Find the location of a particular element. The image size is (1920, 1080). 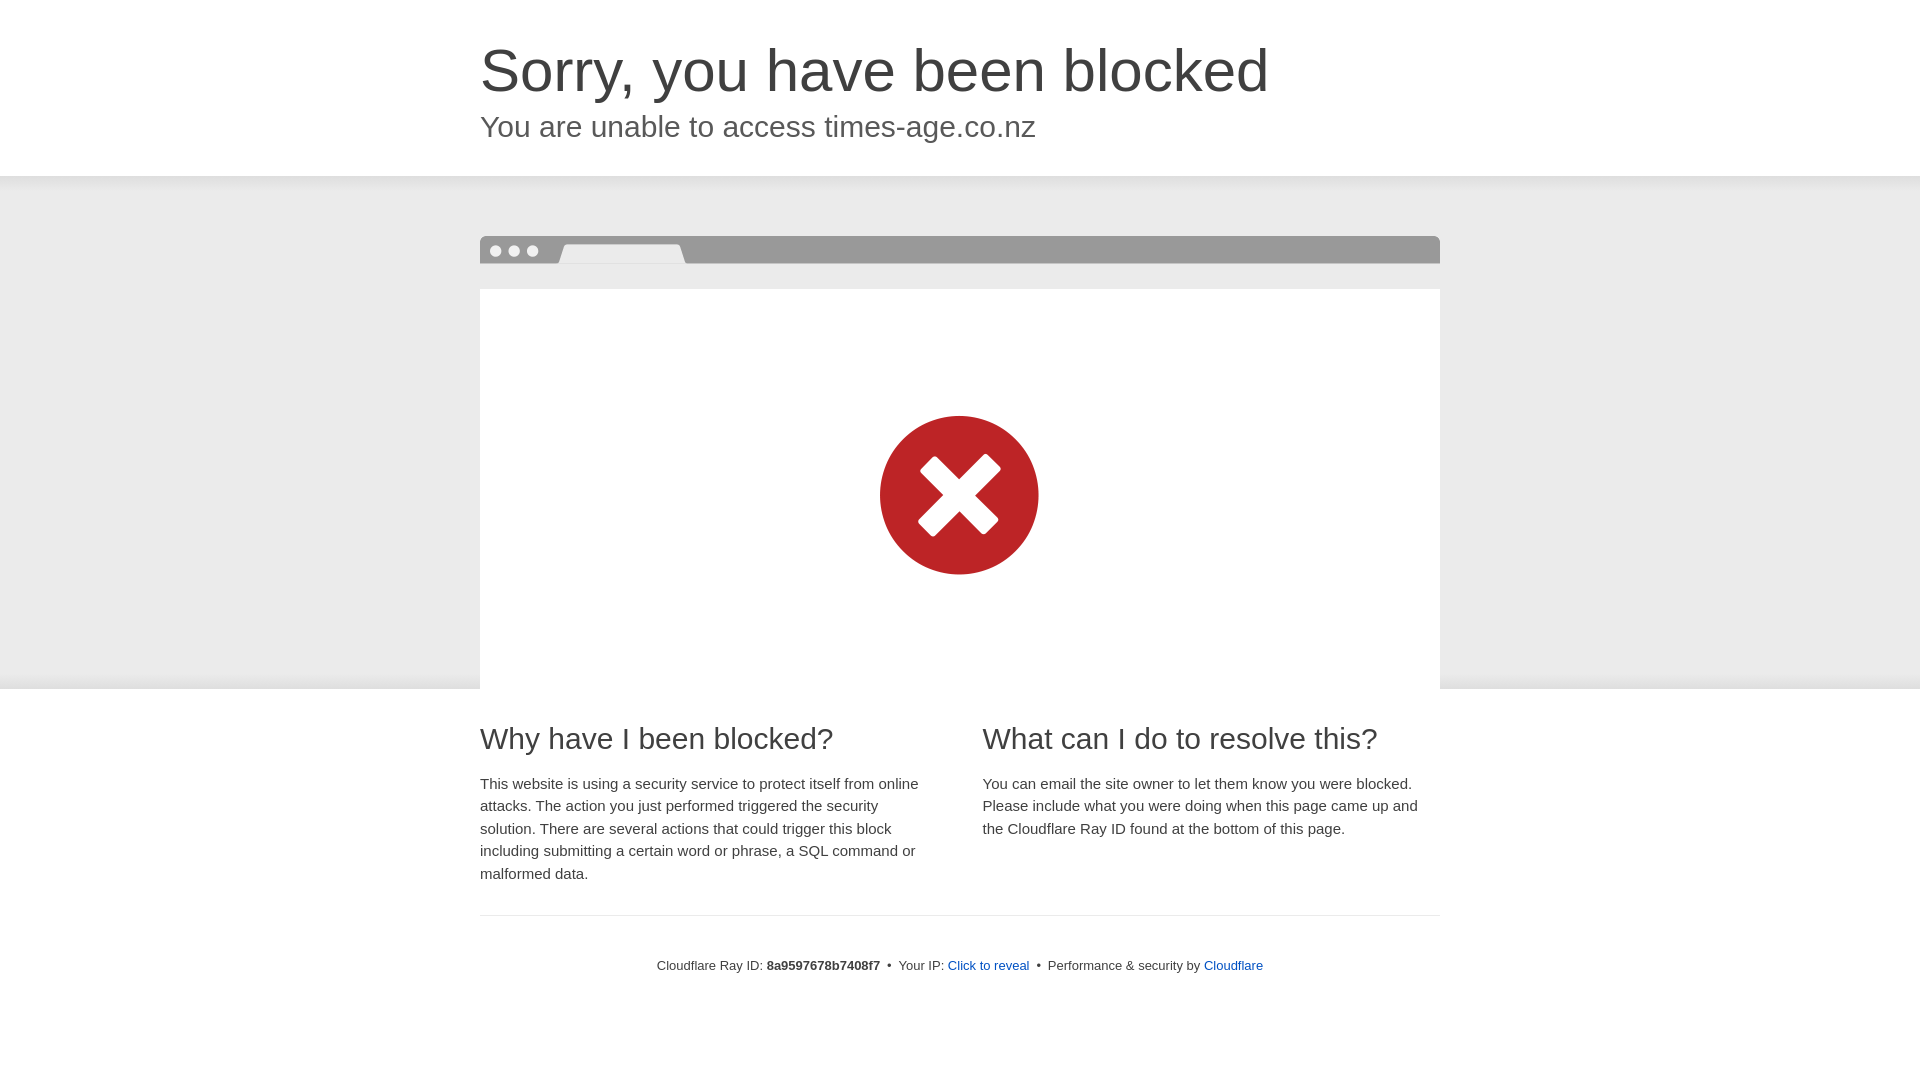

Click to reveal is located at coordinates (988, 966).